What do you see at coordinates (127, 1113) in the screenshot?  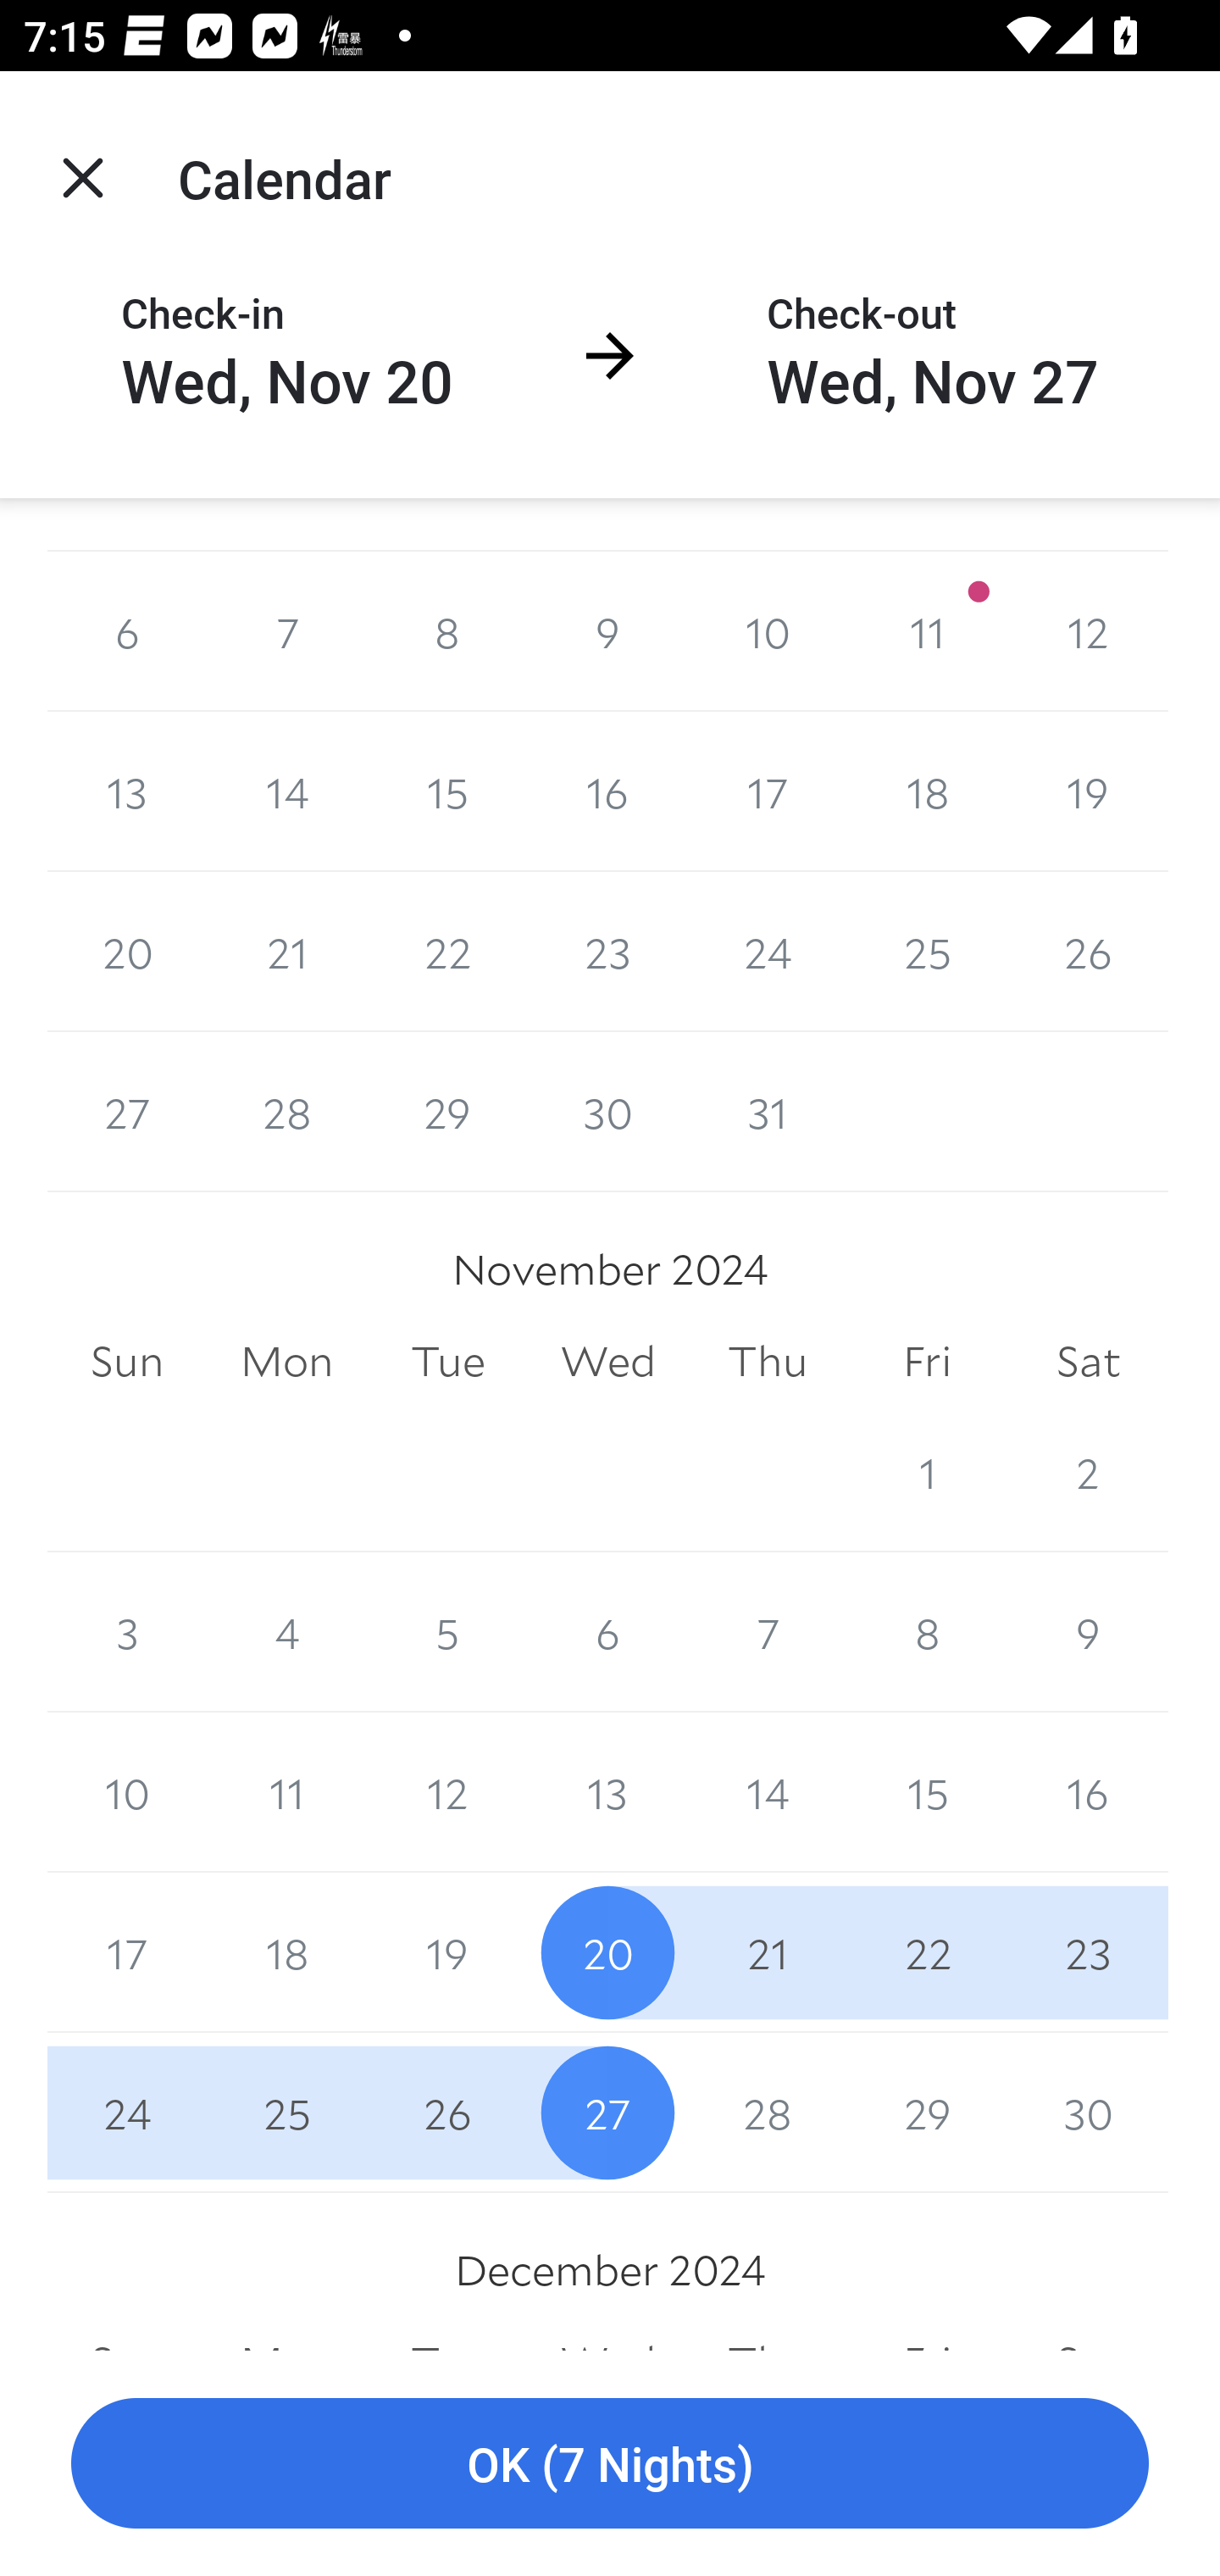 I see `27 27 October 2024` at bounding box center [127, 1113].